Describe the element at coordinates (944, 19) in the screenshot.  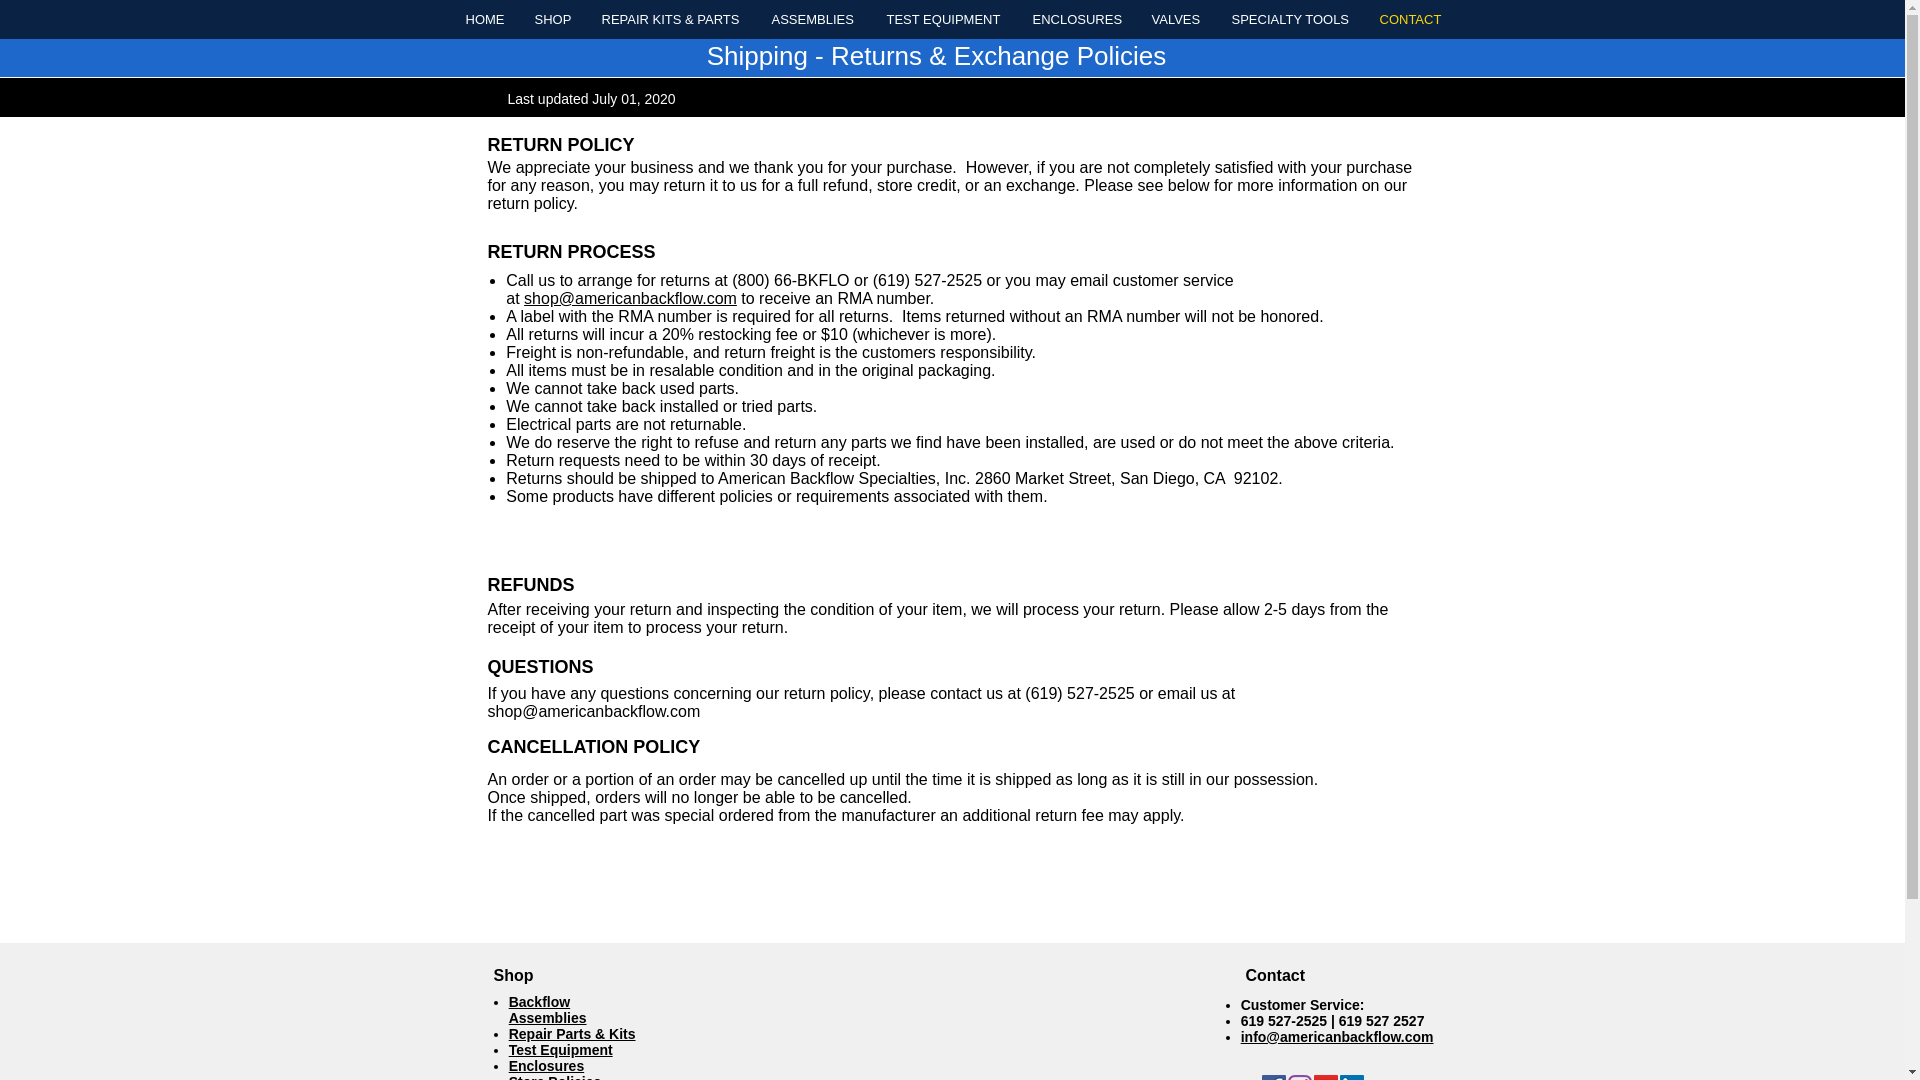
I see `TEST EQUIPMENT` at that location.